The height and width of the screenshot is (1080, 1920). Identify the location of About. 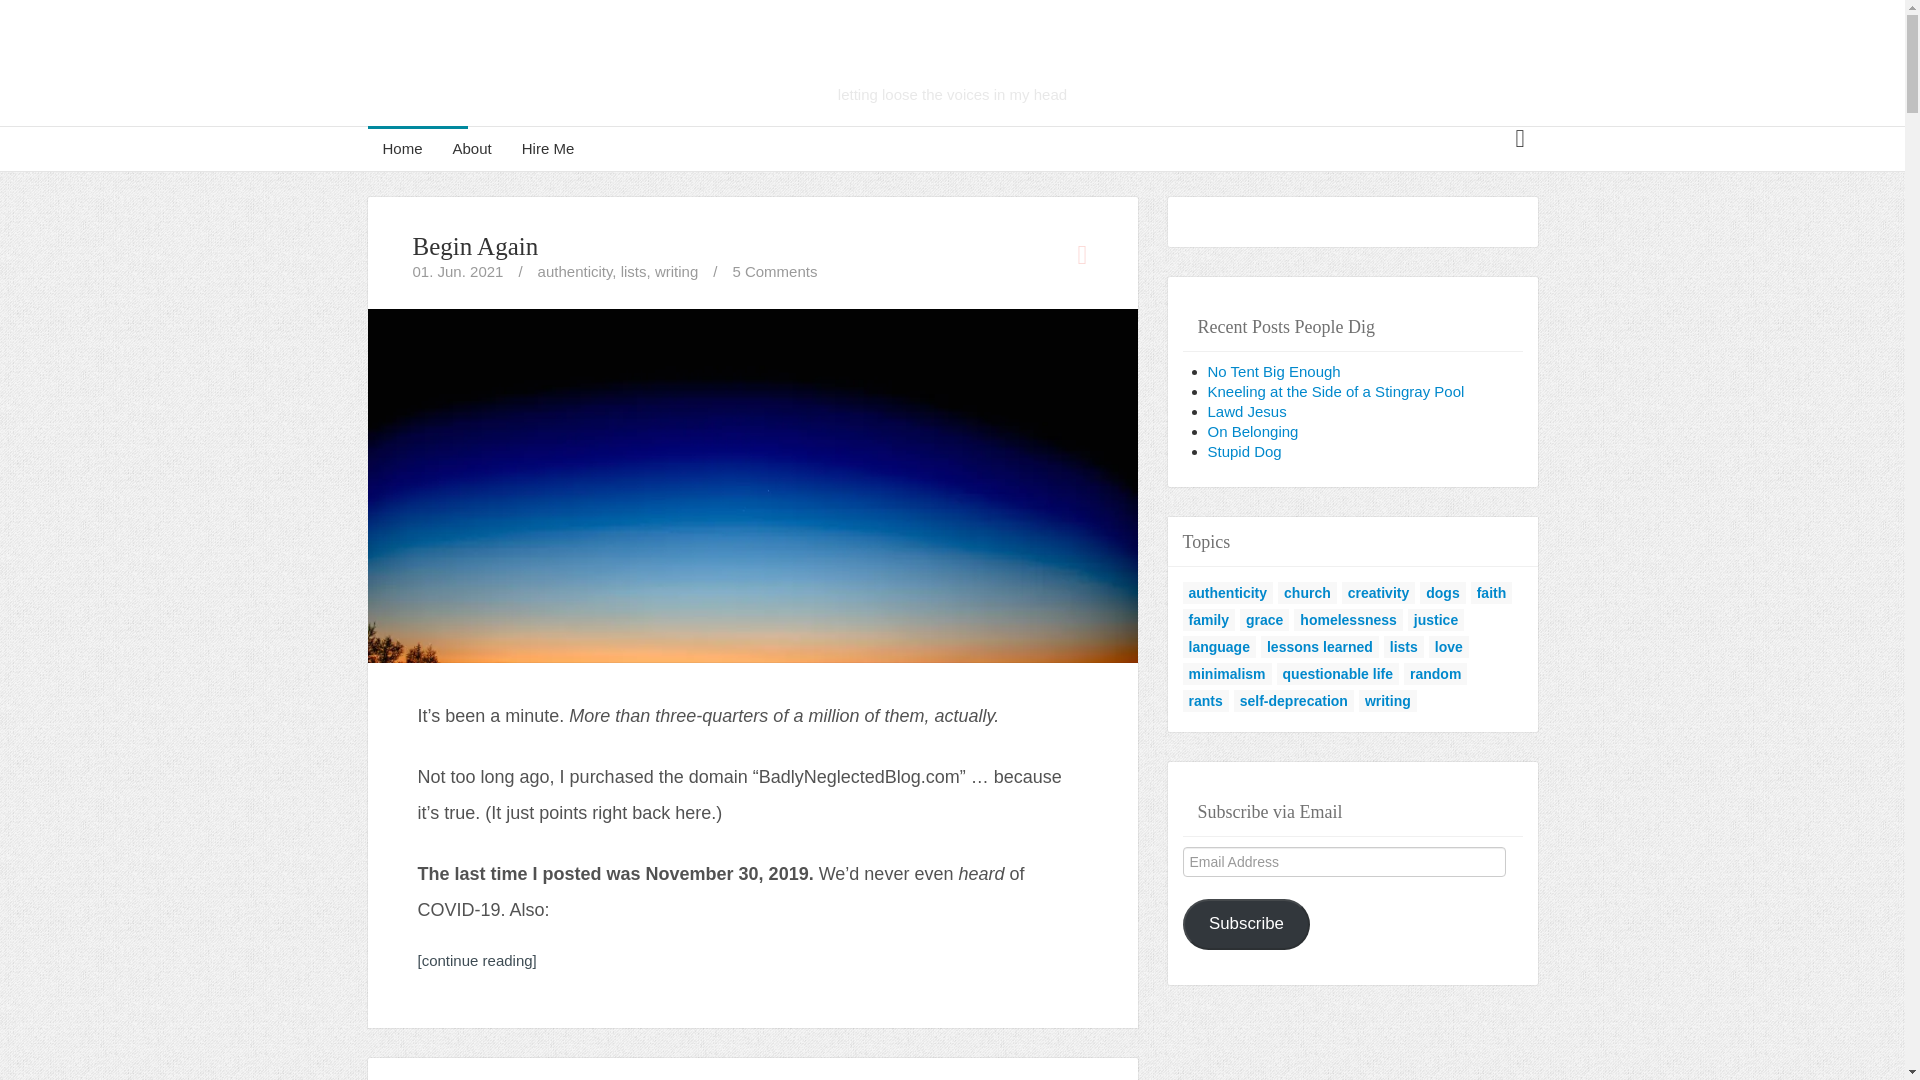
(472, 148).